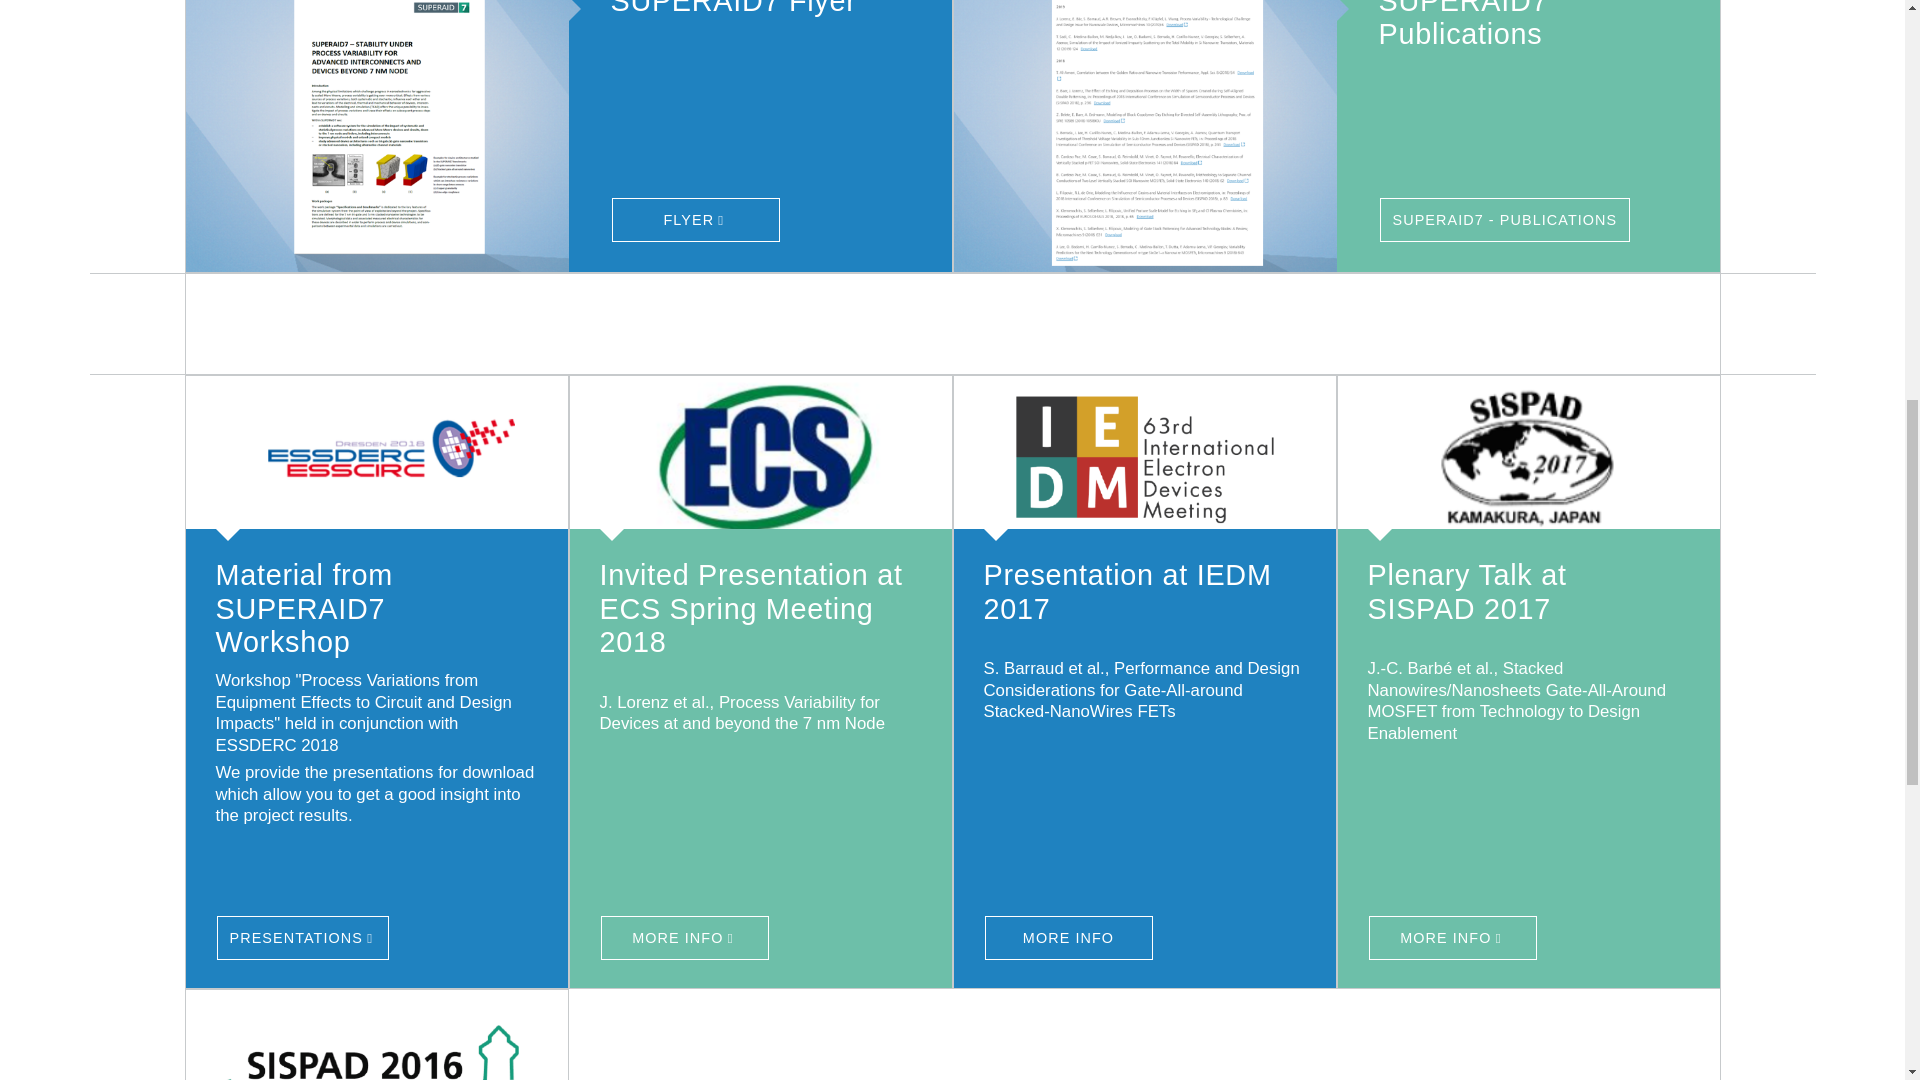  I want to click on More Info, so click(1068, 938).